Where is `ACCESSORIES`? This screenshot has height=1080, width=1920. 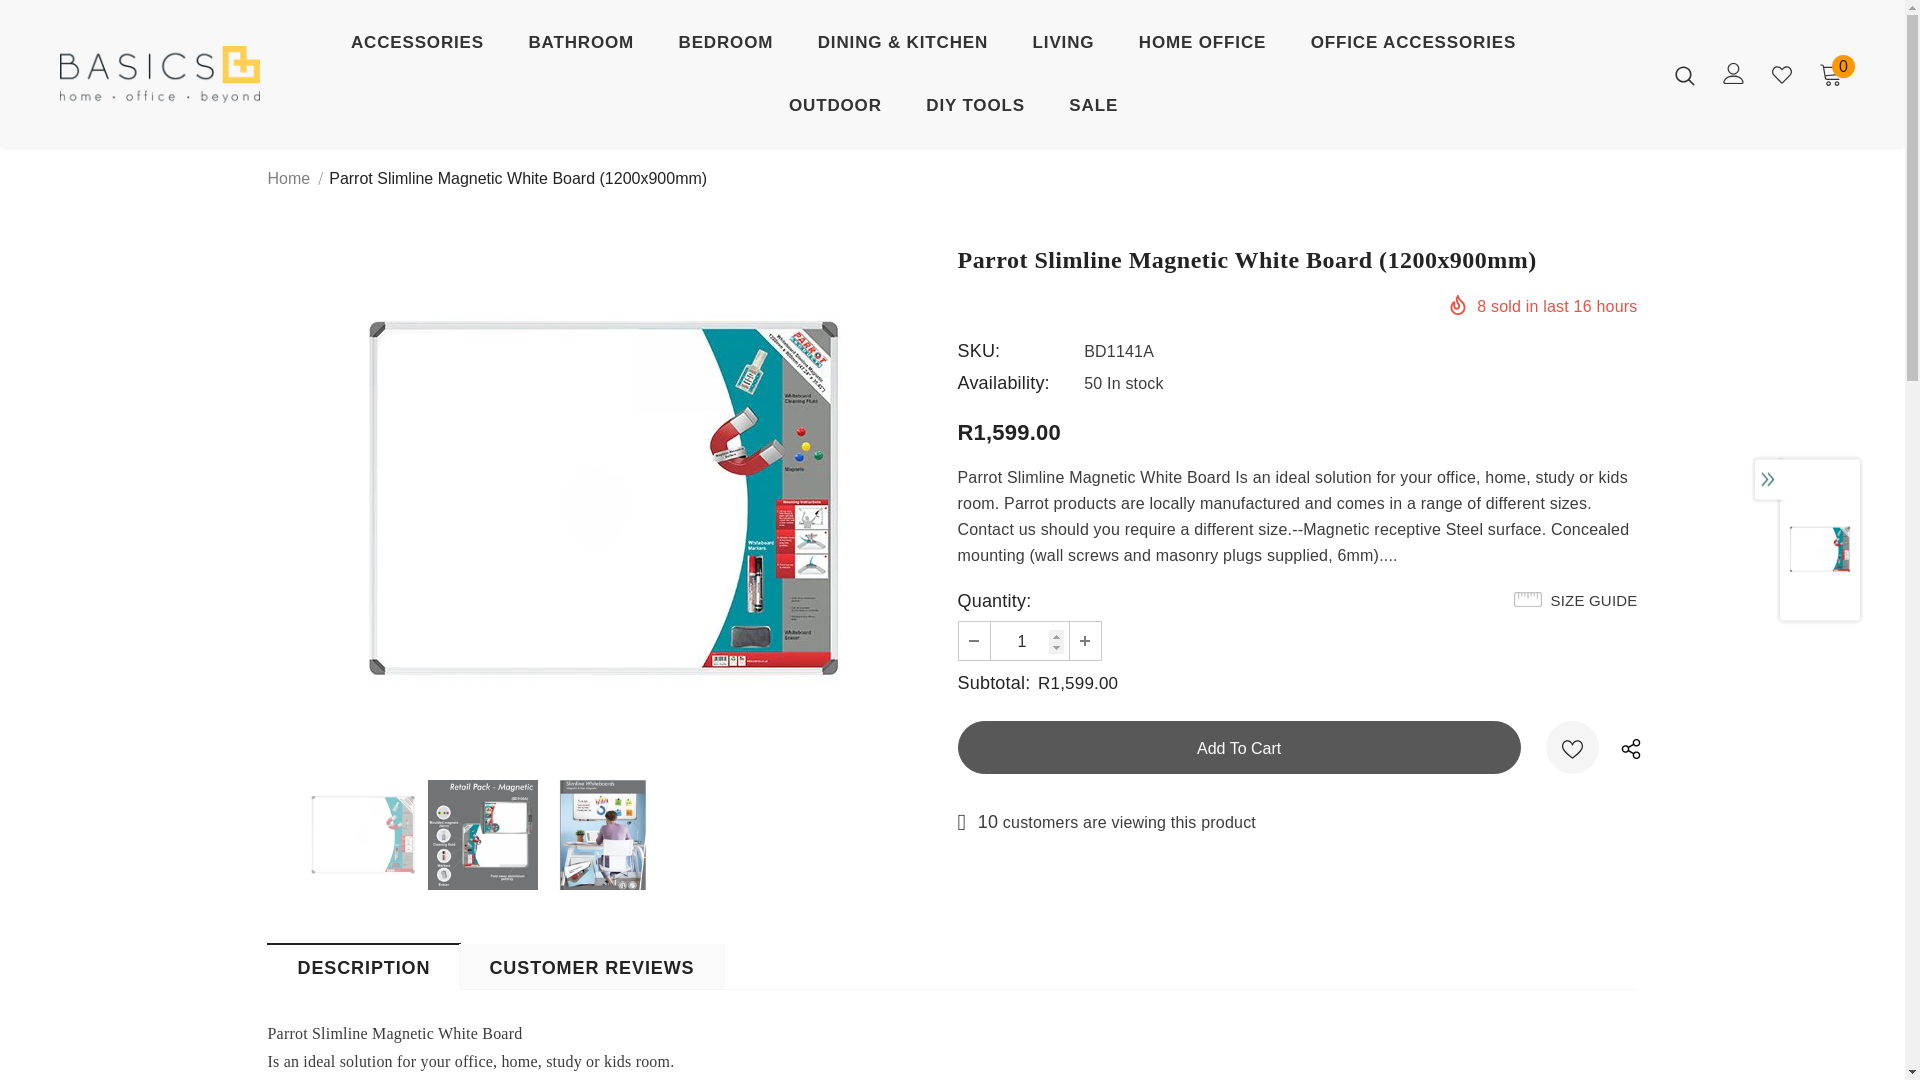
ACCESSORIES is located at coordinates (417, 47).